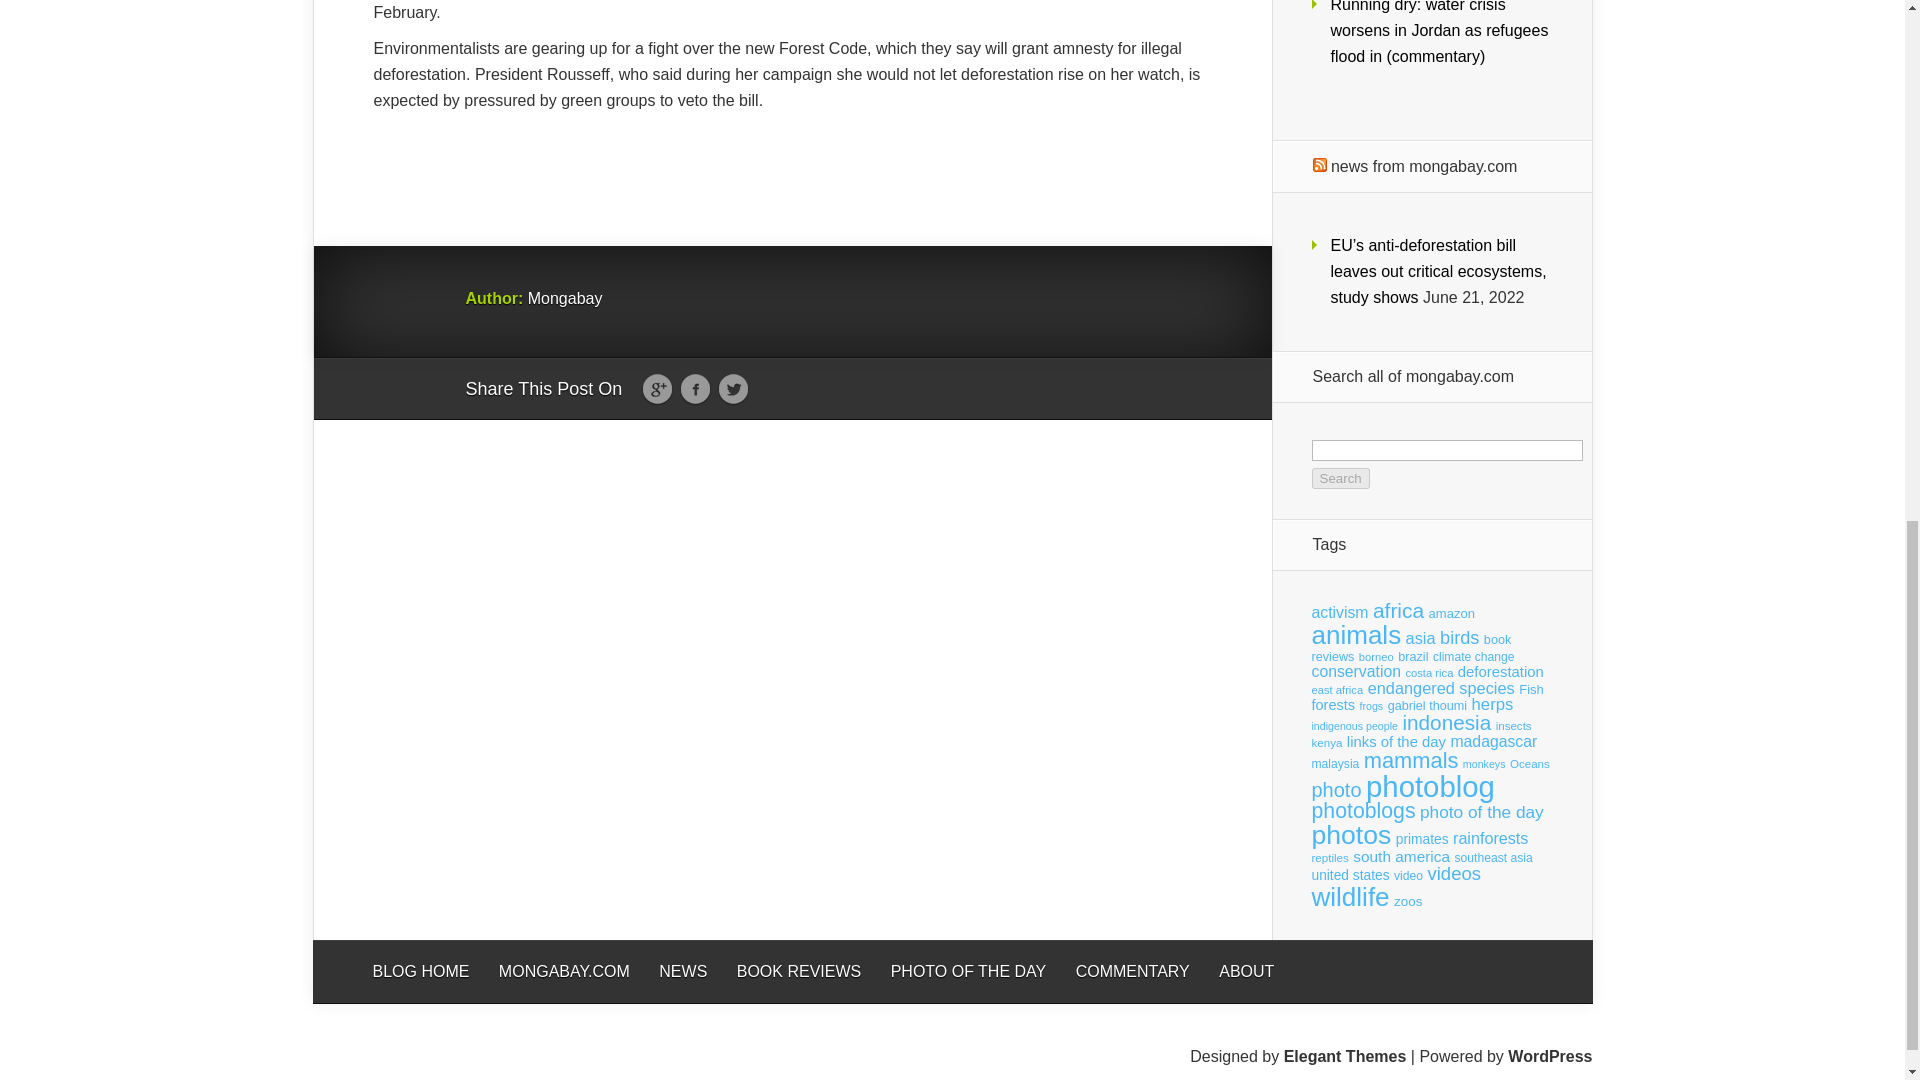 The image size is (1920, 1080). I want to click on activism, so click(1340, 612).